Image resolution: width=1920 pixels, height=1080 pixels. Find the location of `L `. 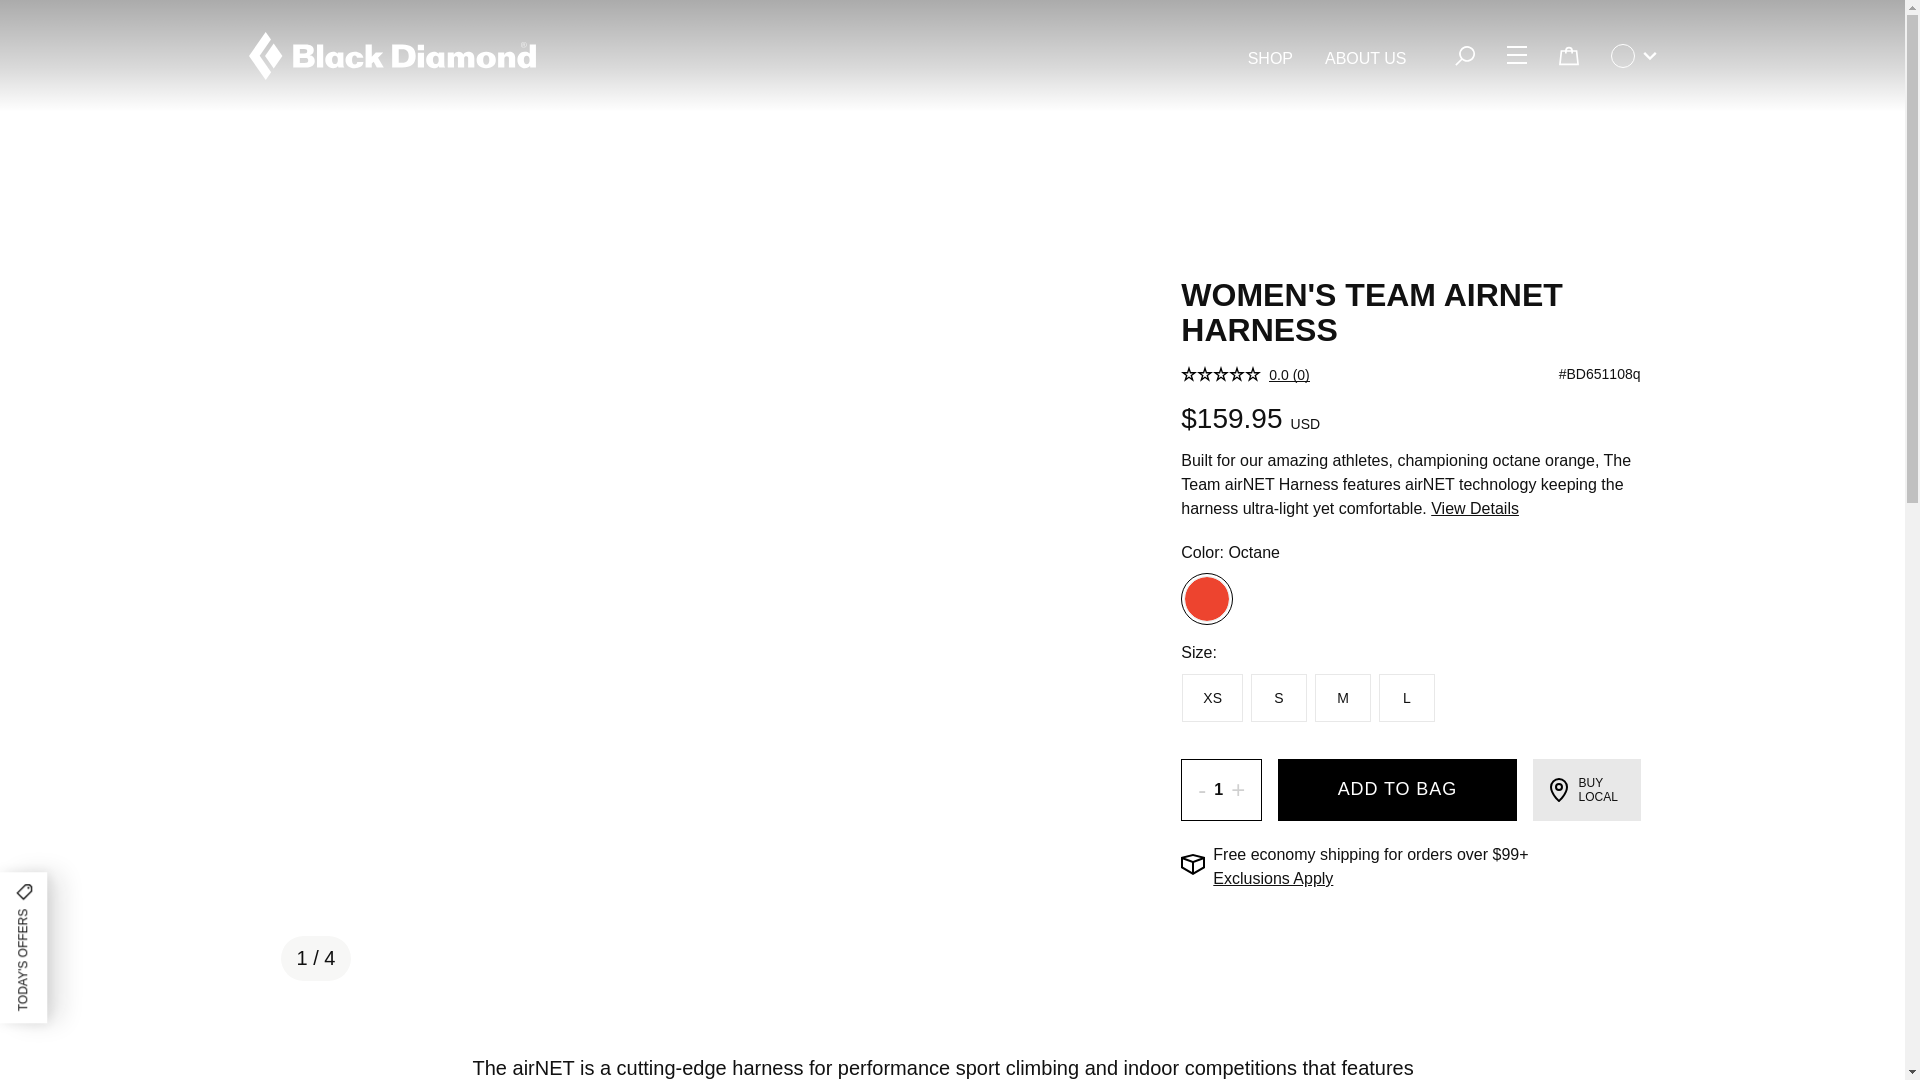

L  is located at coordinates (1406, 698).